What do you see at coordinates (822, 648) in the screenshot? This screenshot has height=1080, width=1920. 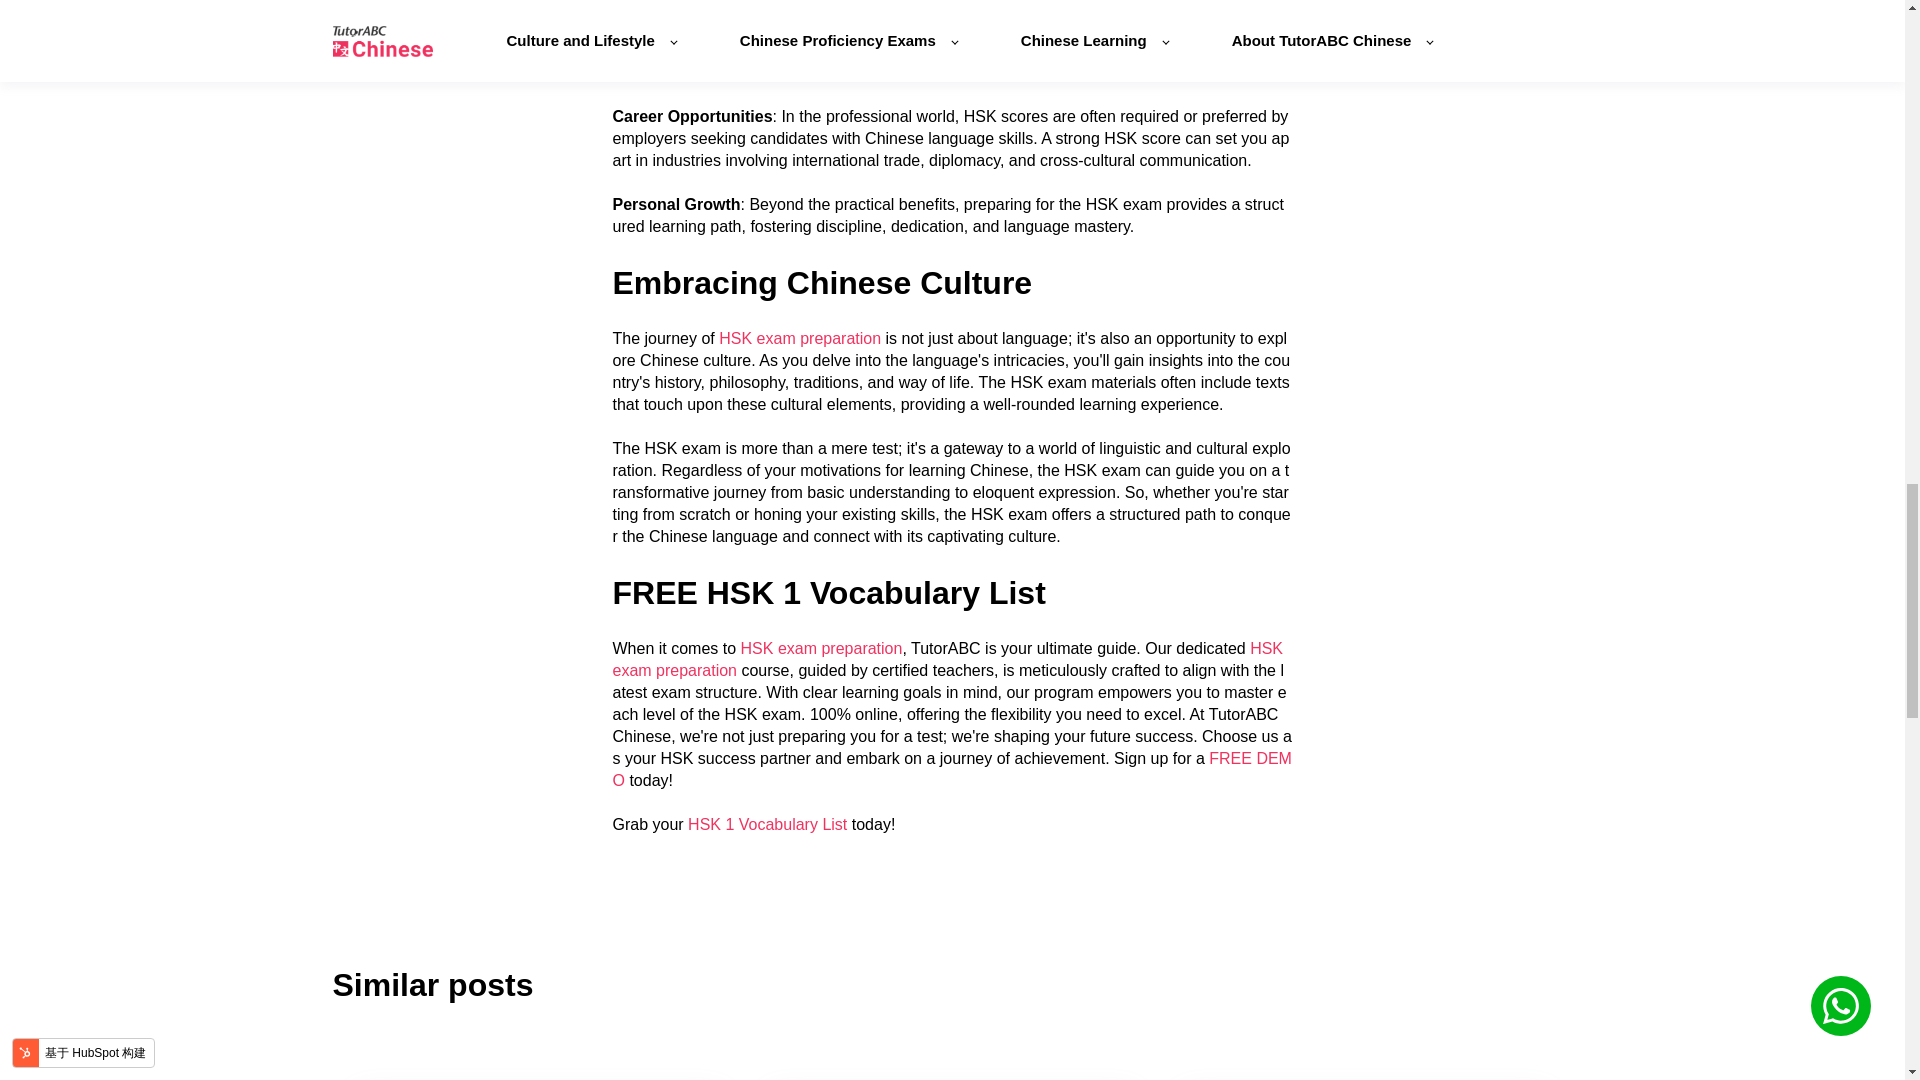 I see `HSK exam preparation` at bounding box center [822, 648].